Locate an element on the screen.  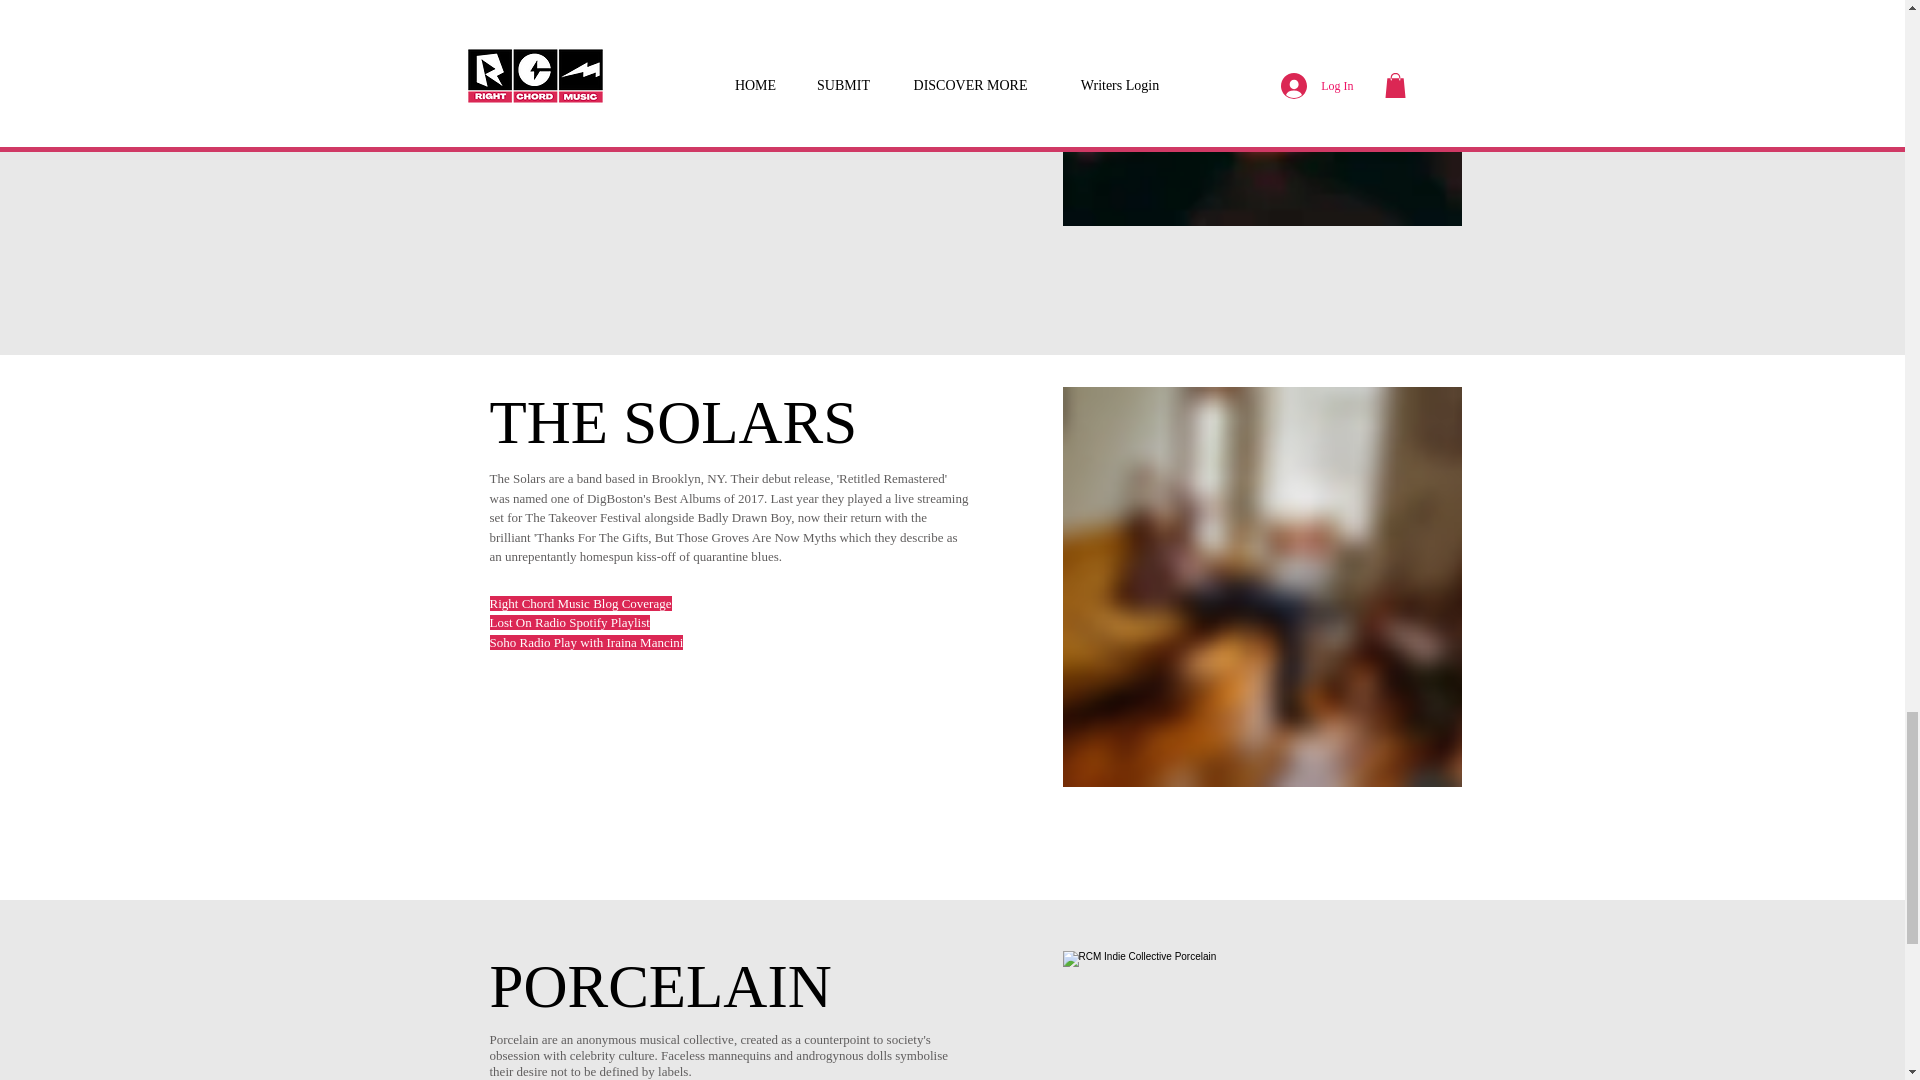
Right Chord Music Blog Coverage is located at coordinates (580, 604).